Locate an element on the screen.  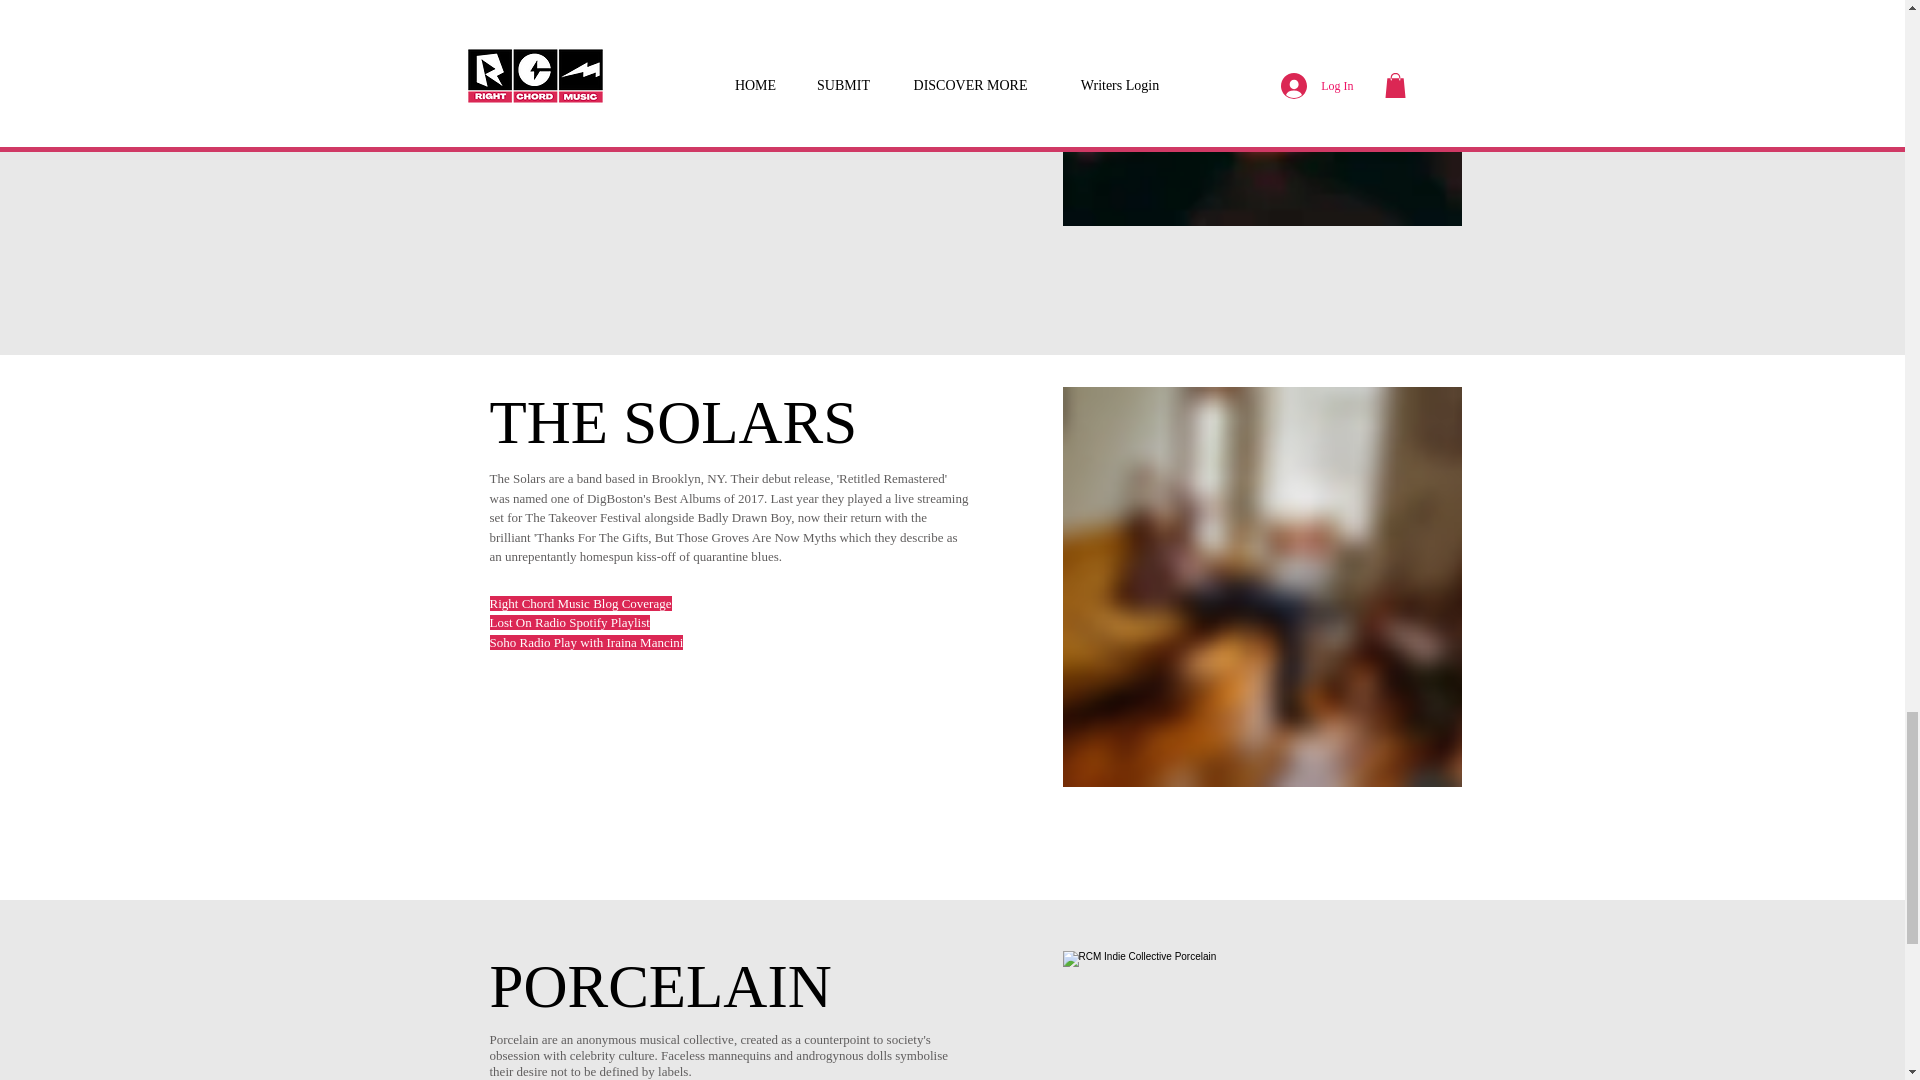
Right Chord Music Blog Coverage is located at coordinates (580, 604).